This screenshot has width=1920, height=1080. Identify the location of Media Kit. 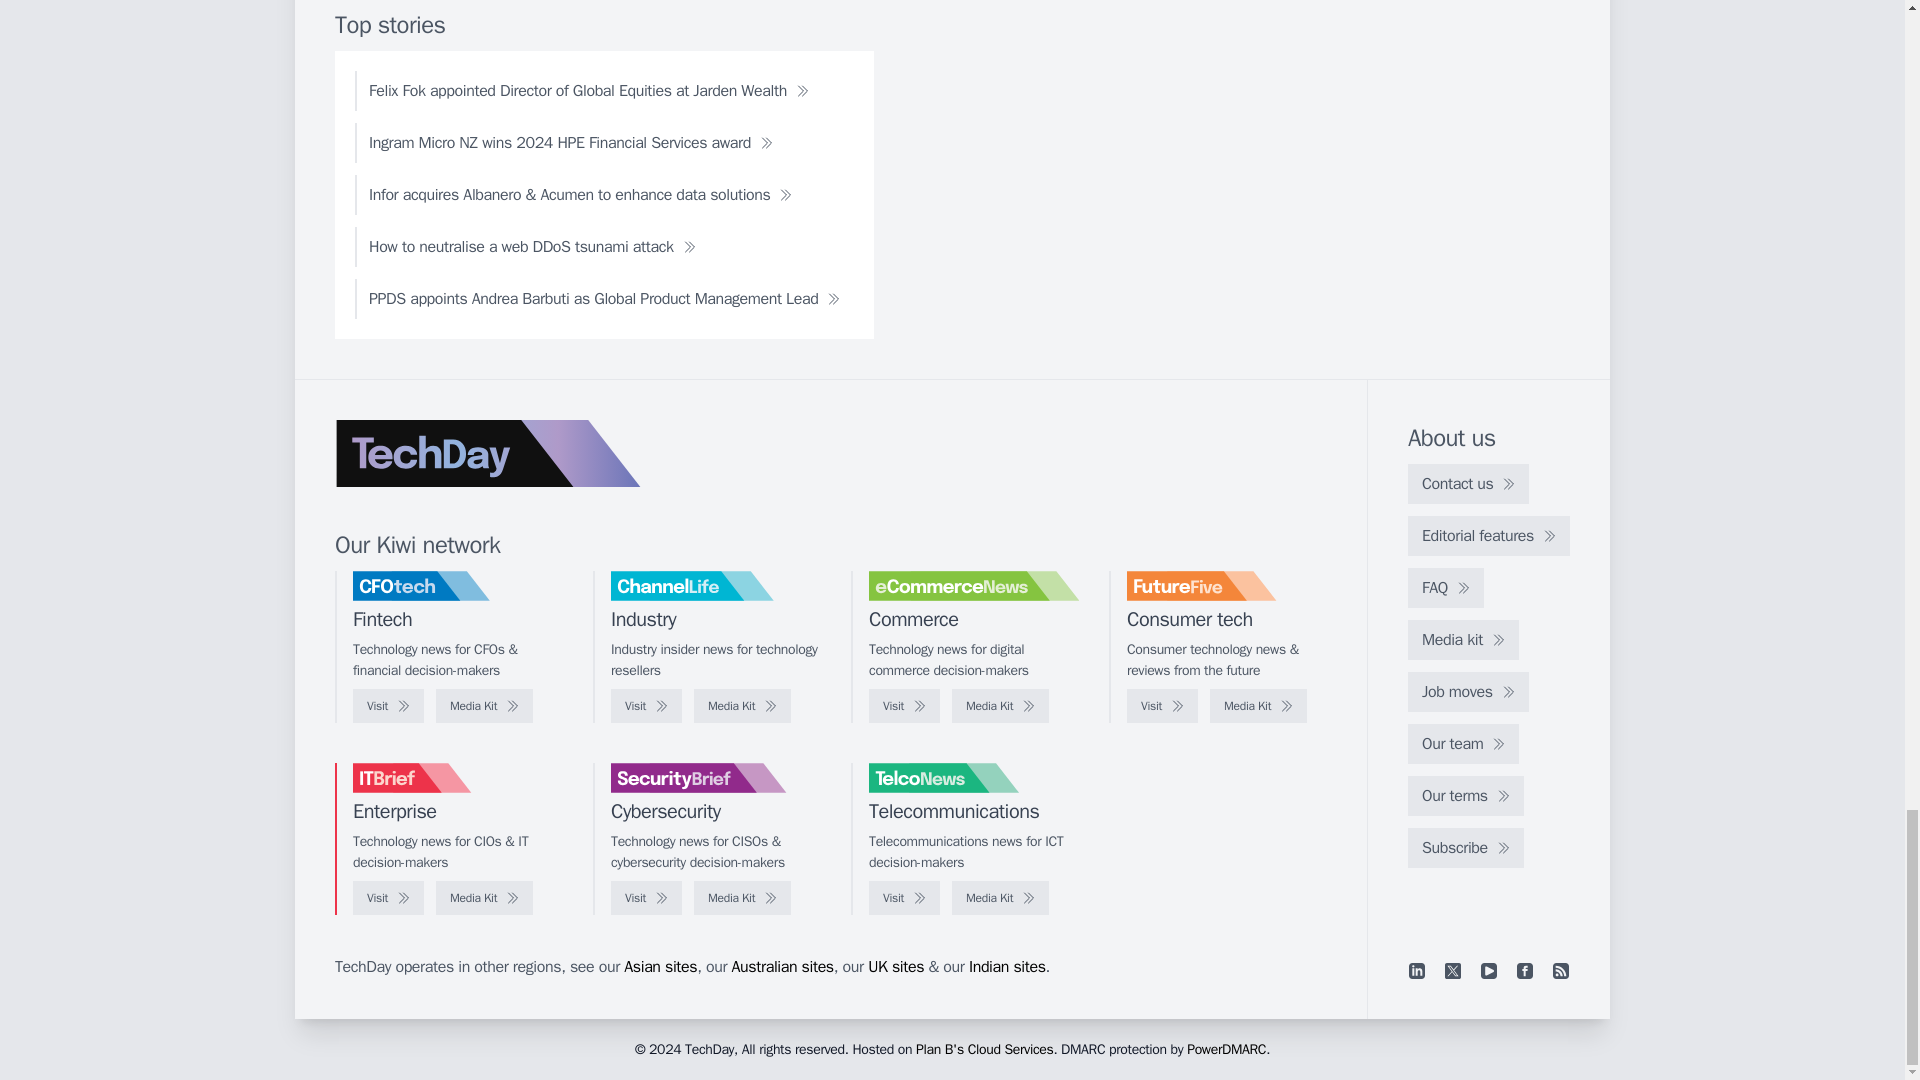
(484, 706).